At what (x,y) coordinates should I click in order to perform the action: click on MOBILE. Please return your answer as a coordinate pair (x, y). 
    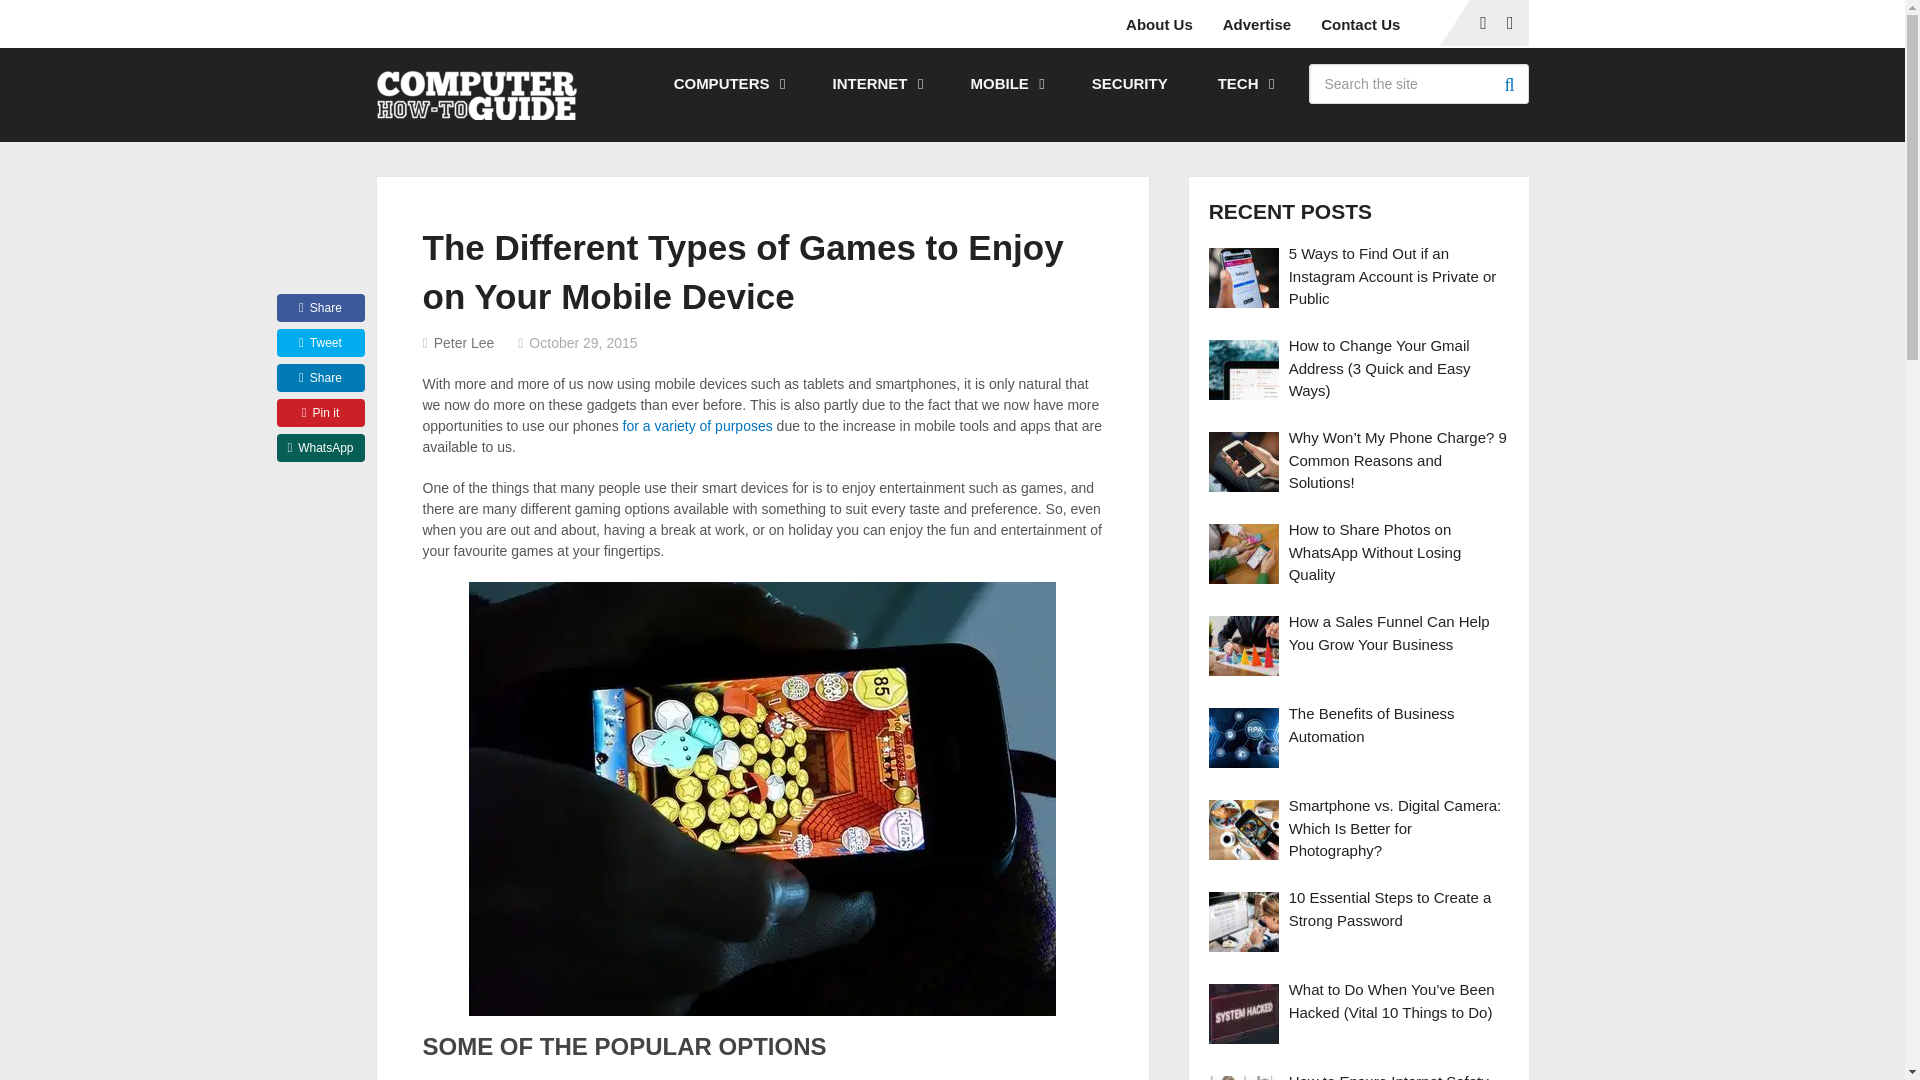
    Looking at the image, I should click on (1004, 83).